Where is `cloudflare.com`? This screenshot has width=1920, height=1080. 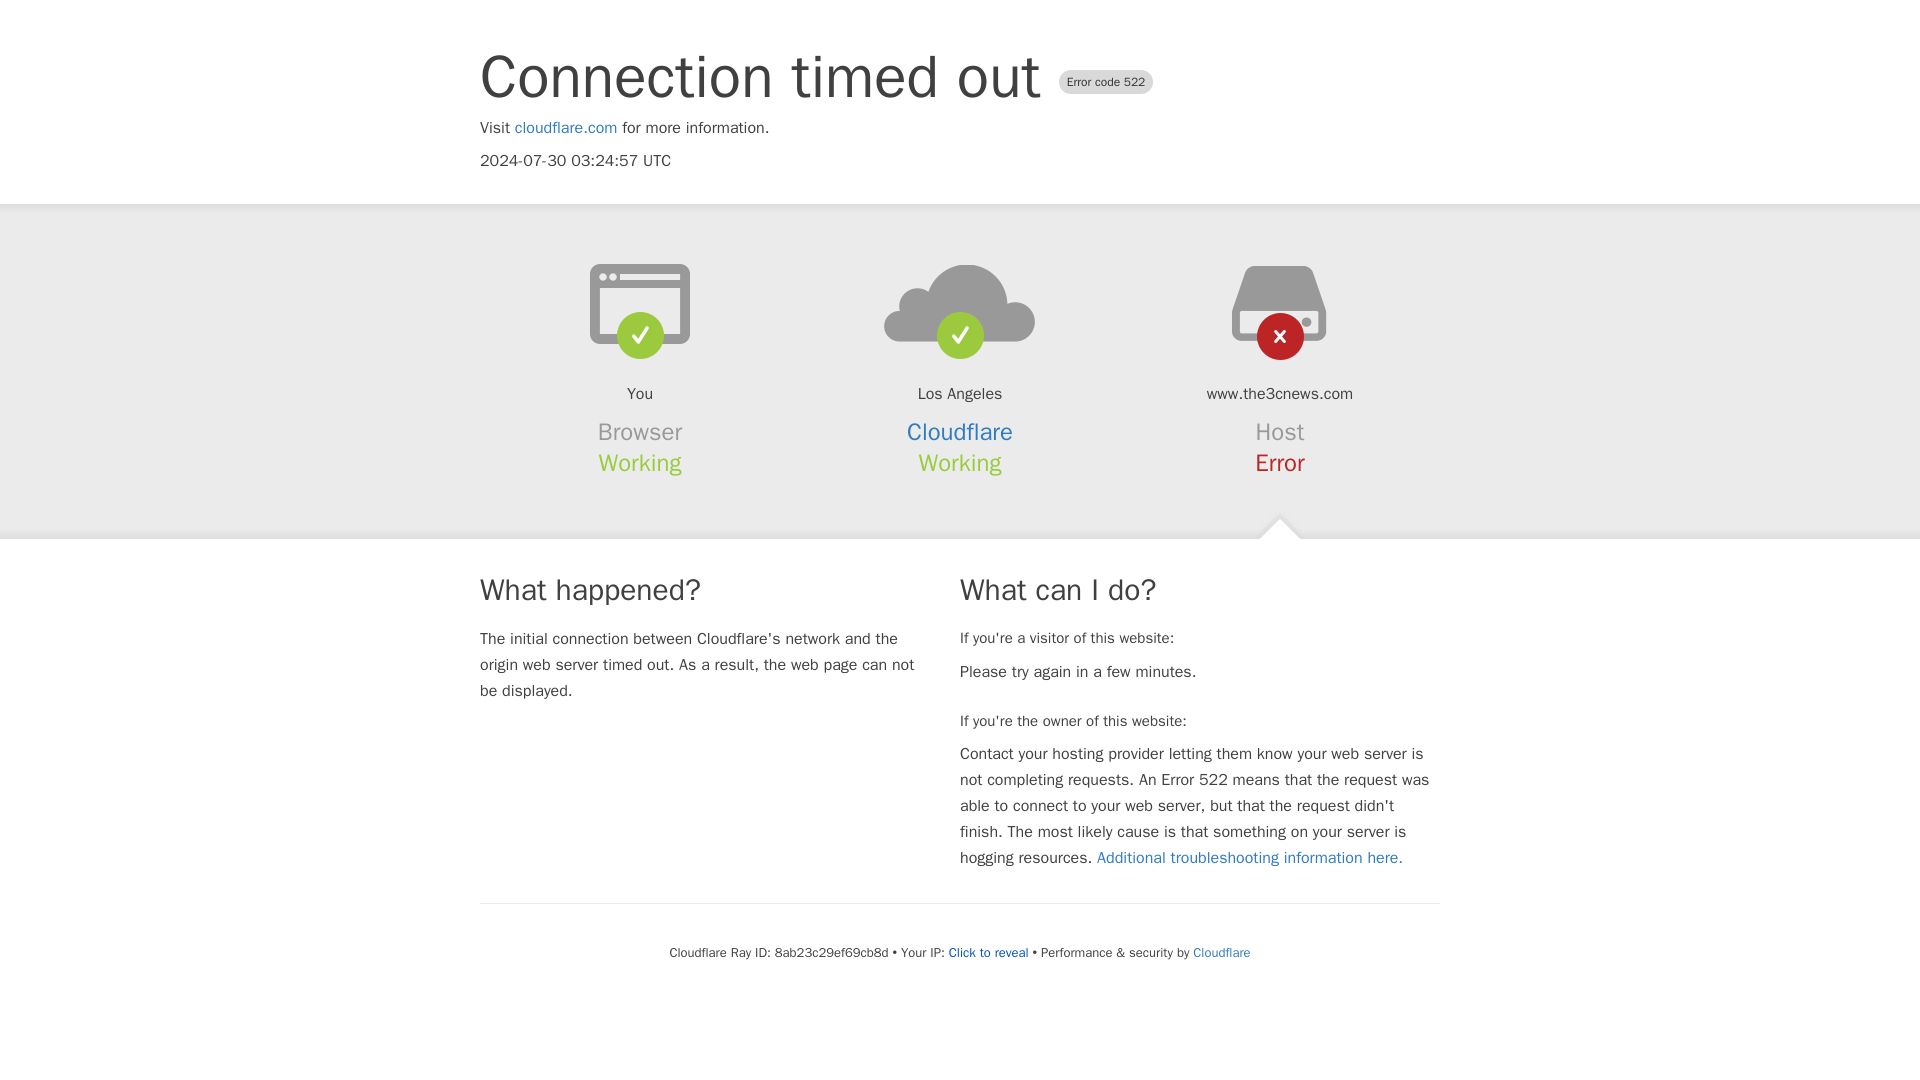
cloudflare.com is located at coordinates (566, 128).